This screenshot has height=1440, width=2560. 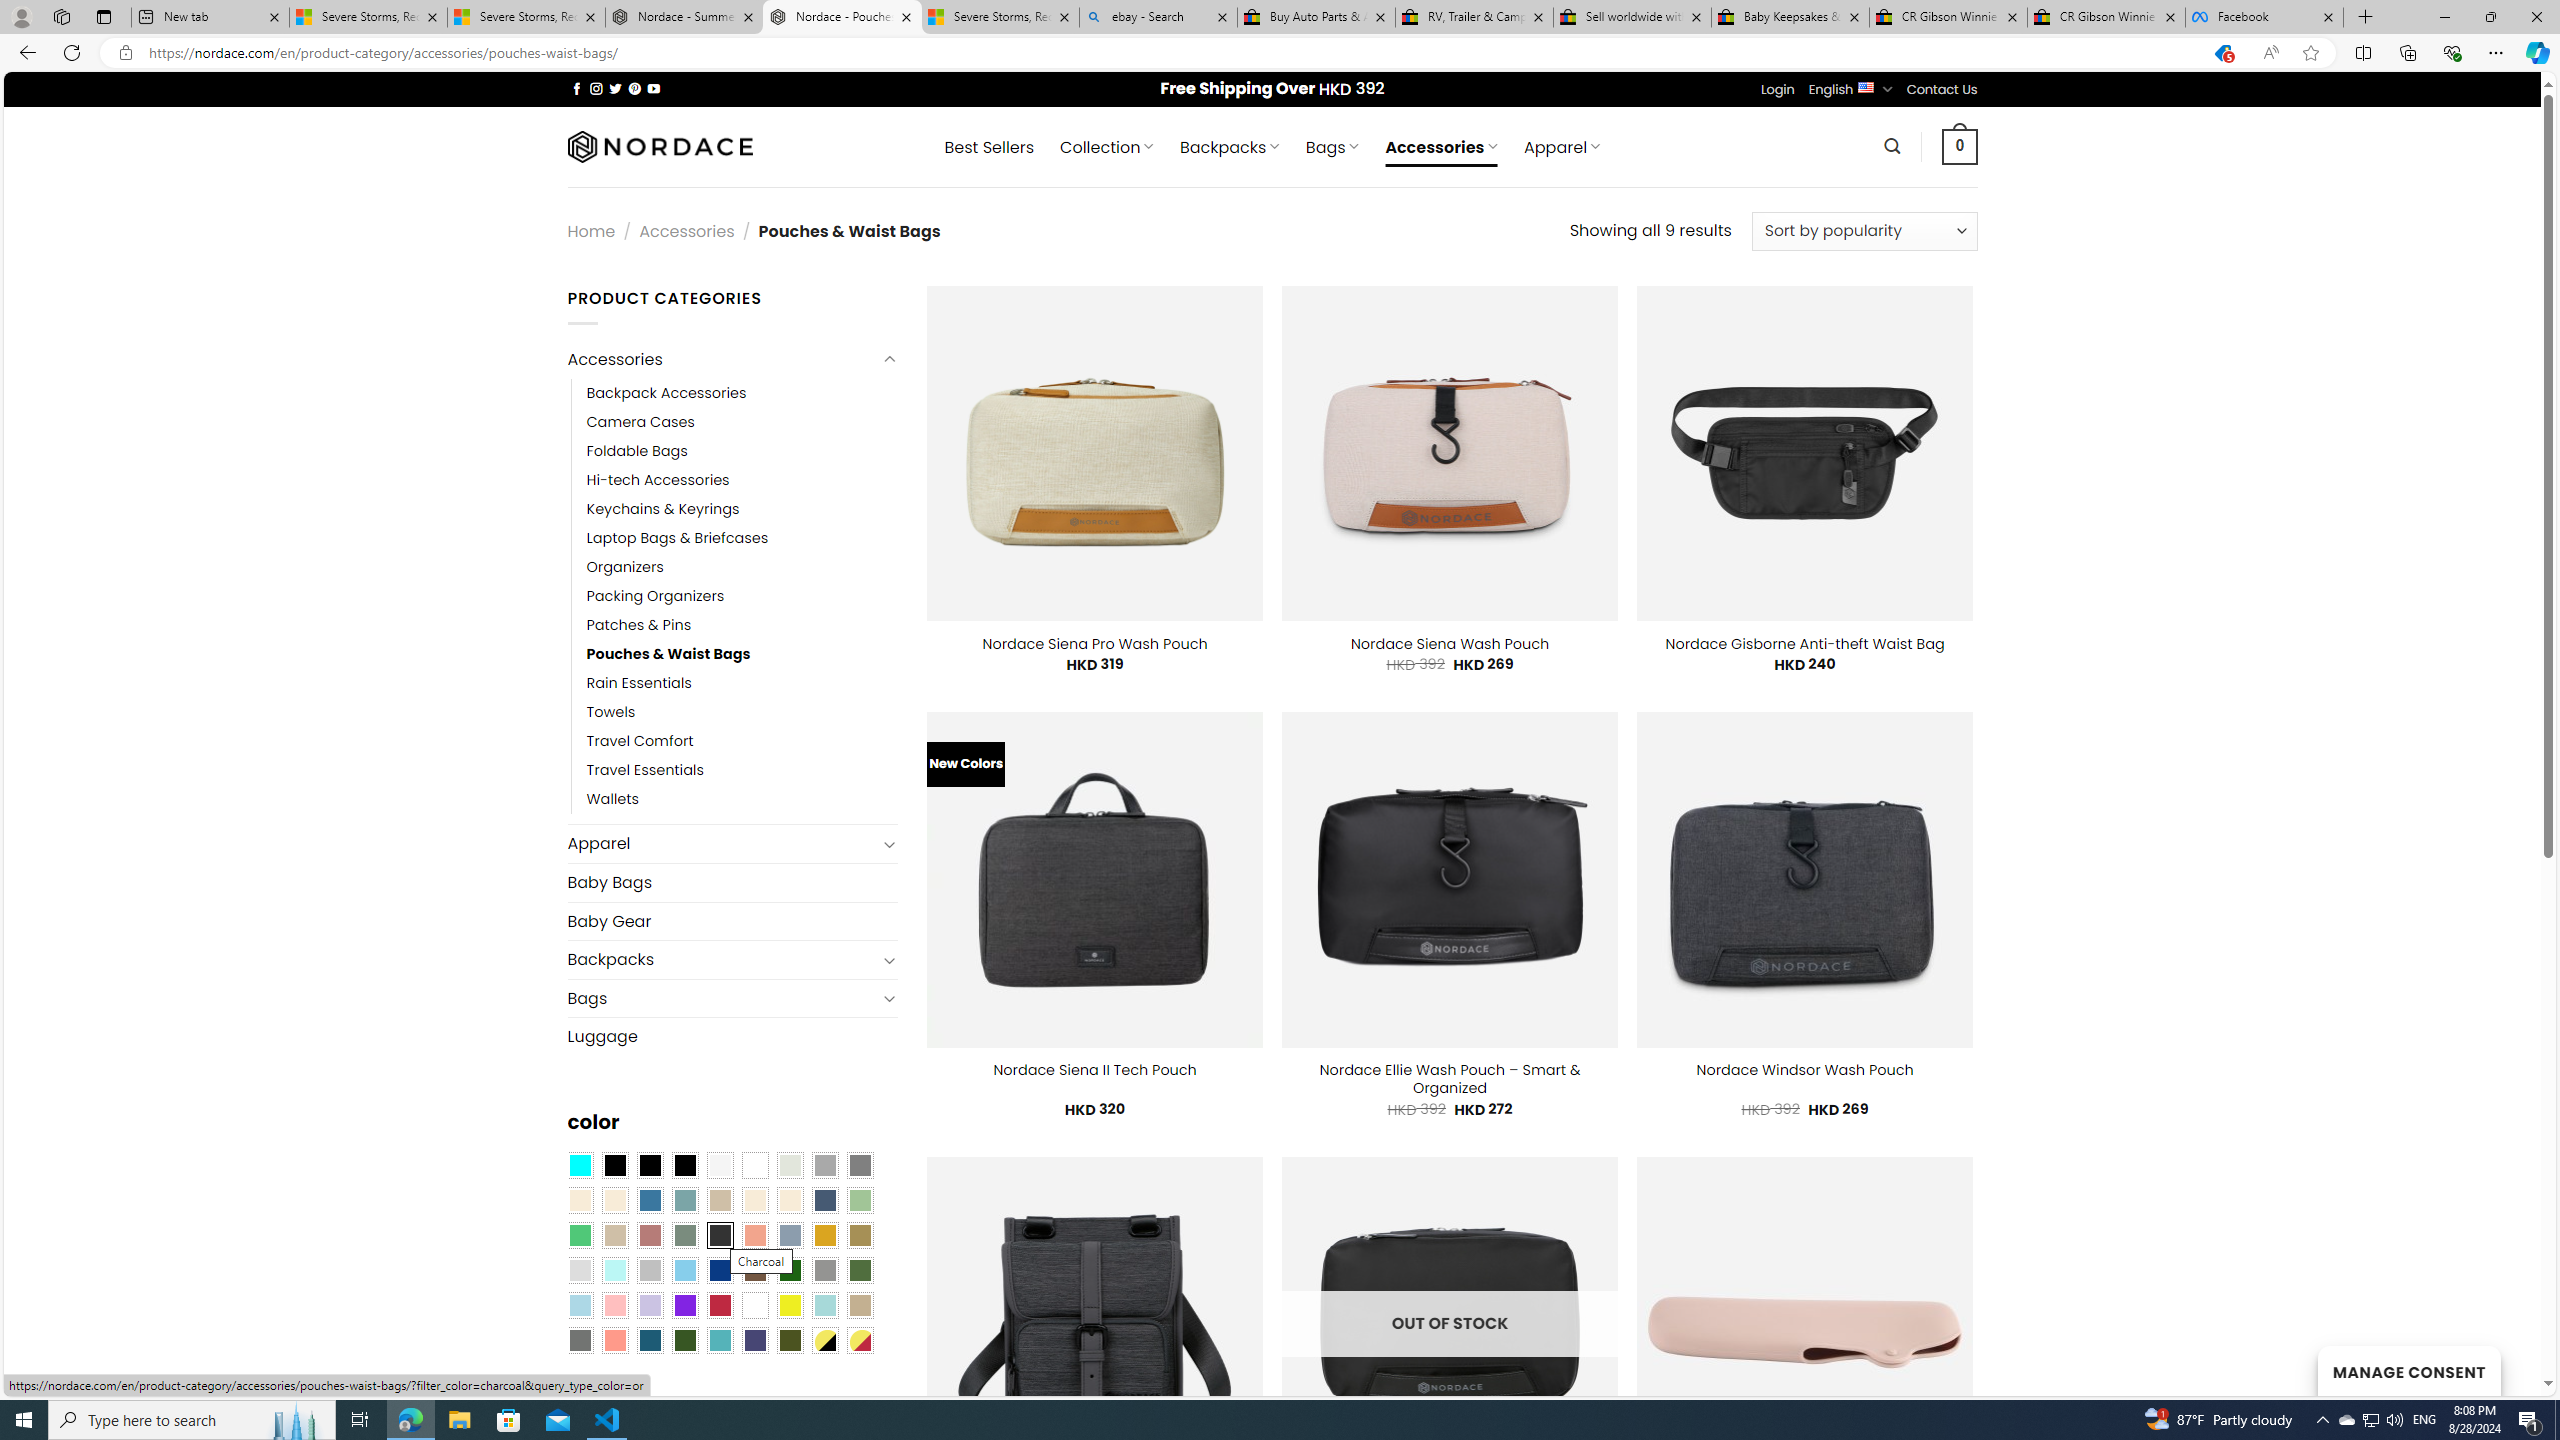 What do you see at coordinates (790, 1235) in the screenshot?
I see `Dusty Blue` at bounding box center [790, 1235].